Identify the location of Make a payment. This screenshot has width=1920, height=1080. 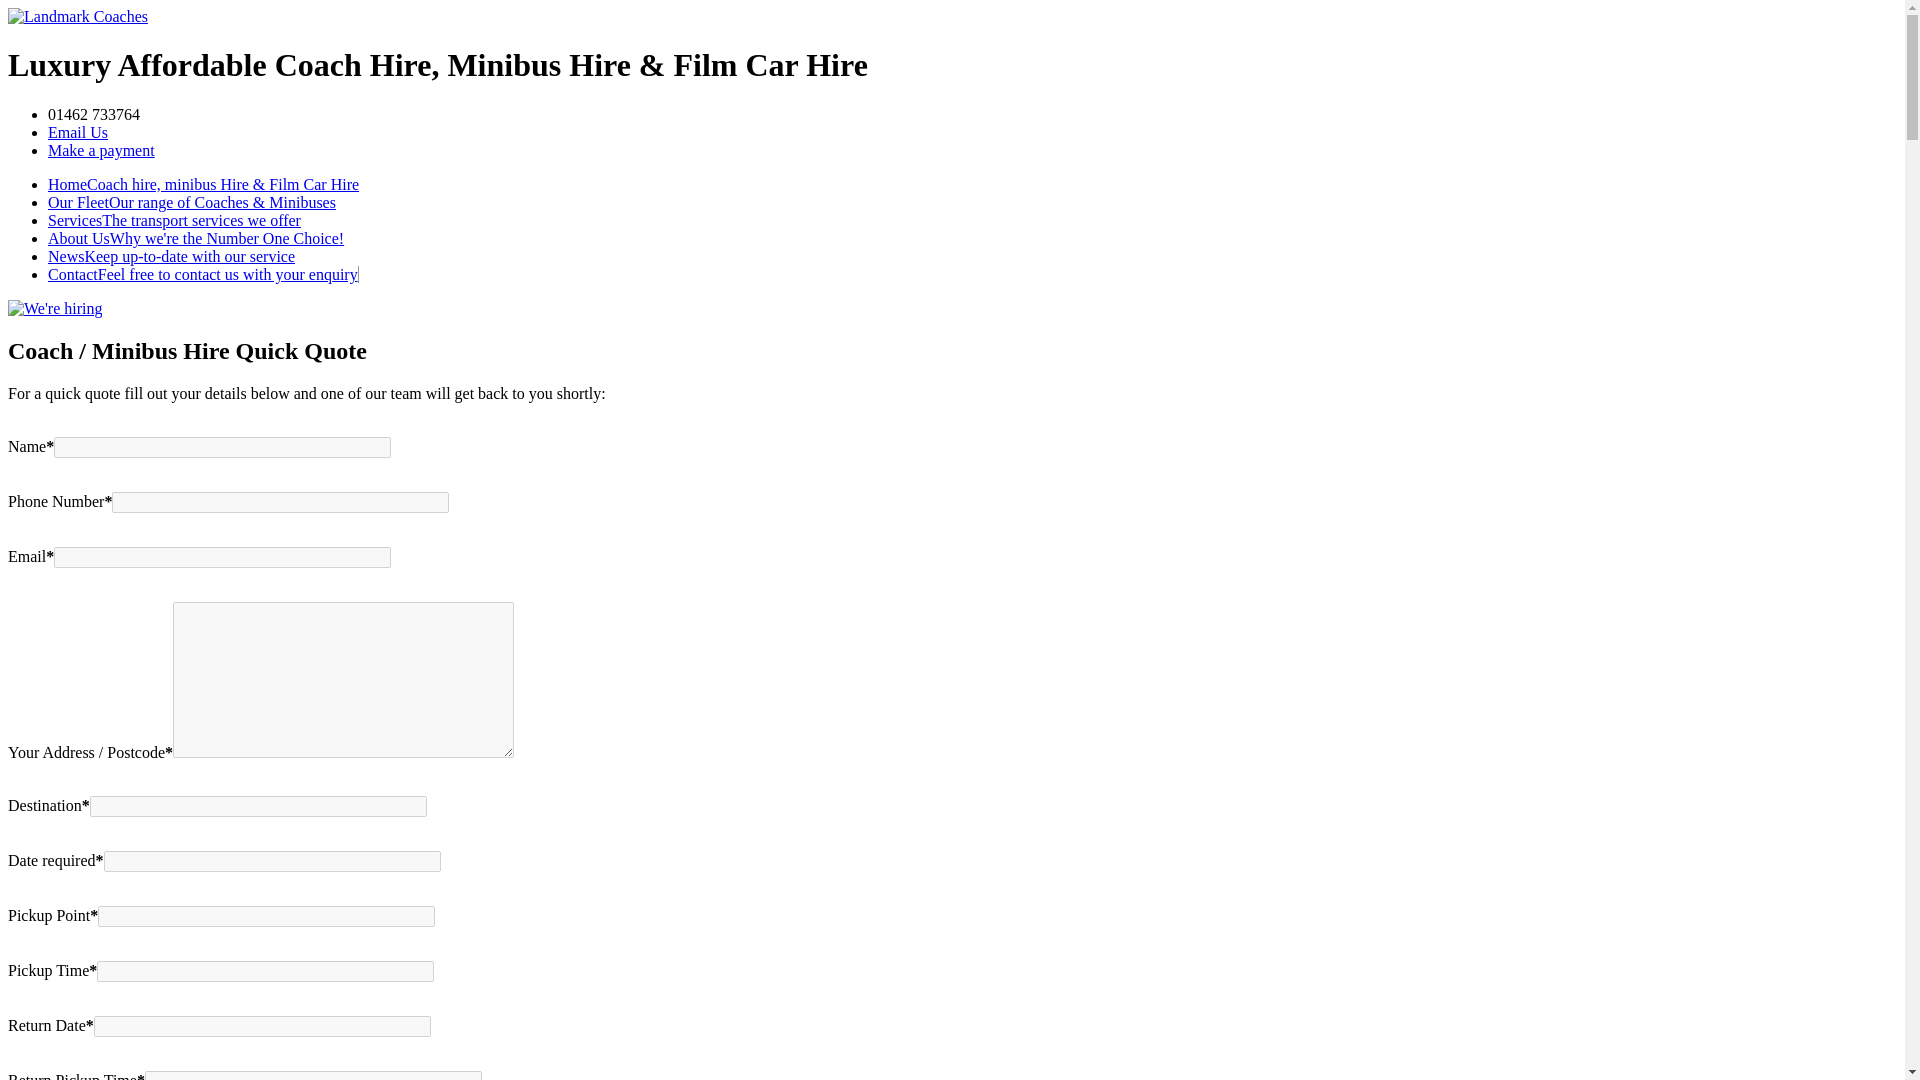
(102, 150).